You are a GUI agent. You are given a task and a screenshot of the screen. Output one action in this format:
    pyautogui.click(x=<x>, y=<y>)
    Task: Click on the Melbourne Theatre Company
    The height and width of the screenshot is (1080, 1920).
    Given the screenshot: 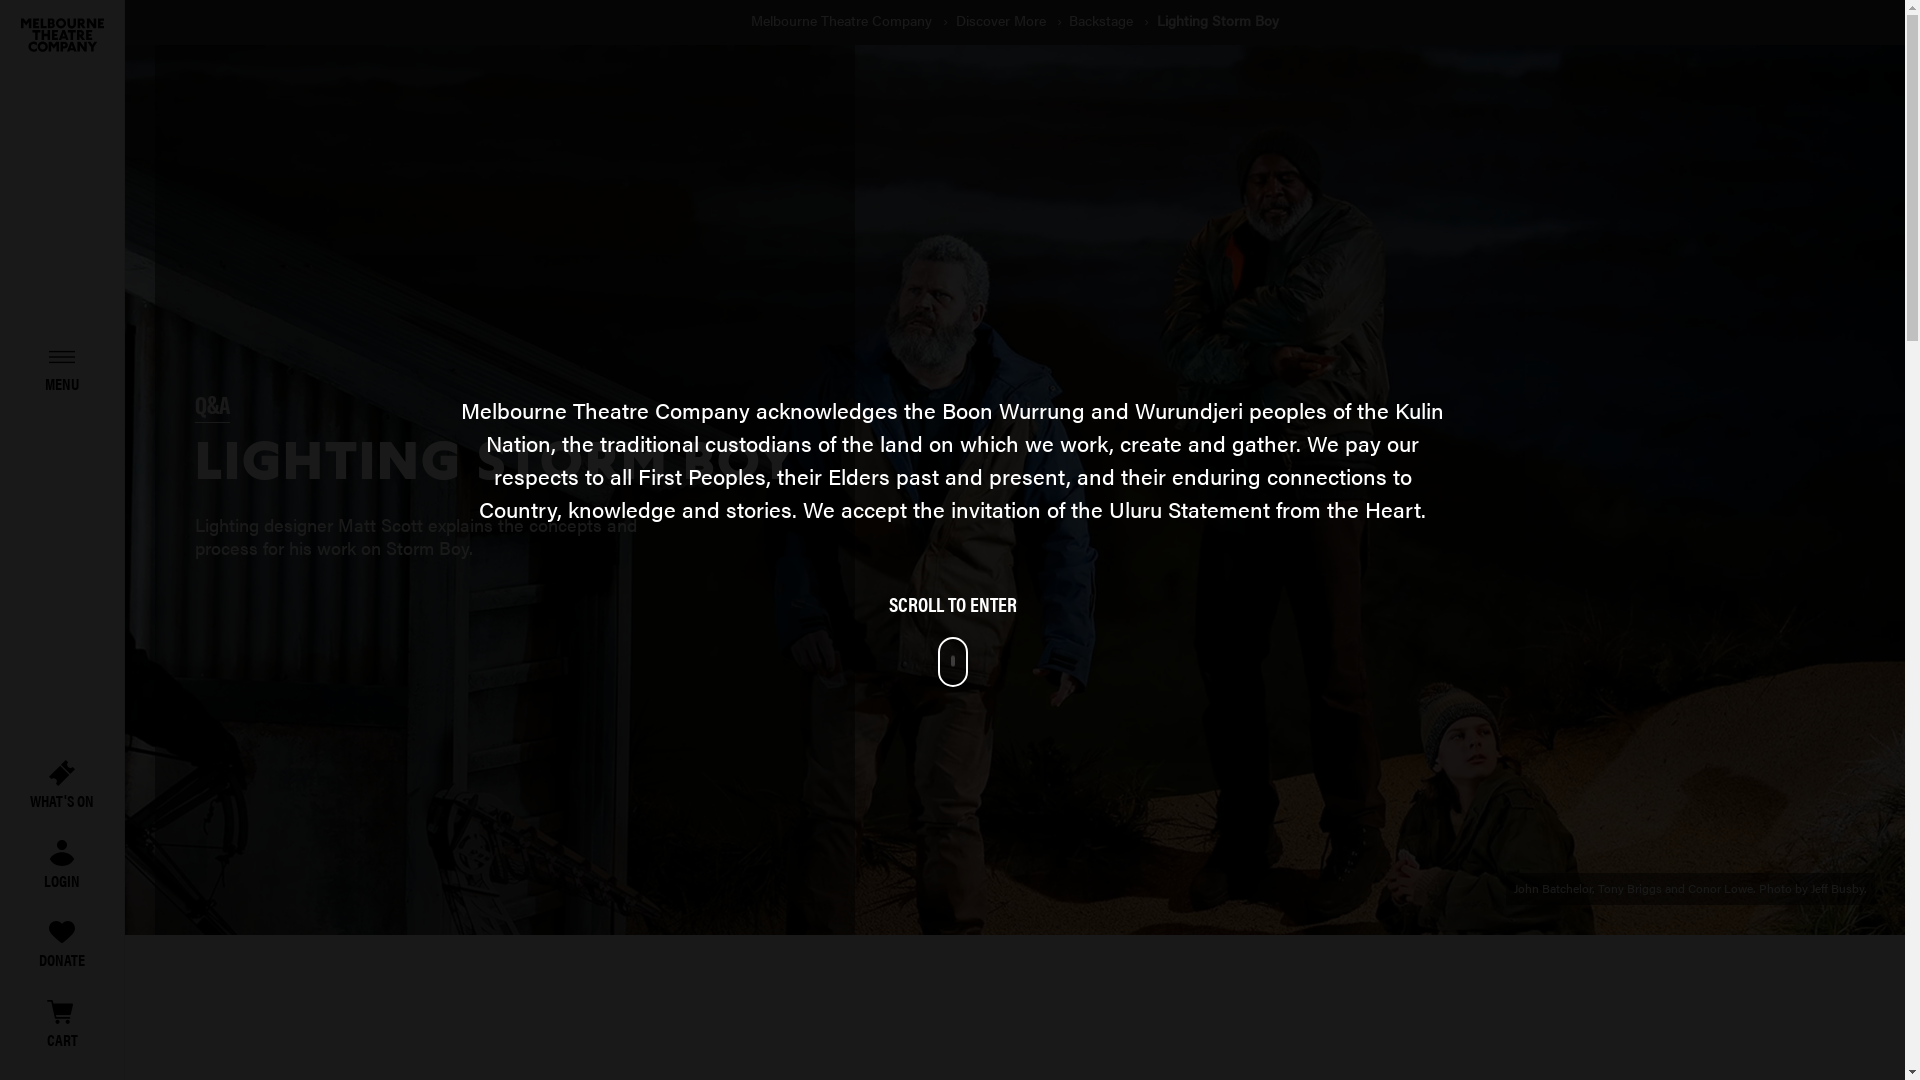 What is the action you would take?
    pyautogui.click(x=844, y=21)
    